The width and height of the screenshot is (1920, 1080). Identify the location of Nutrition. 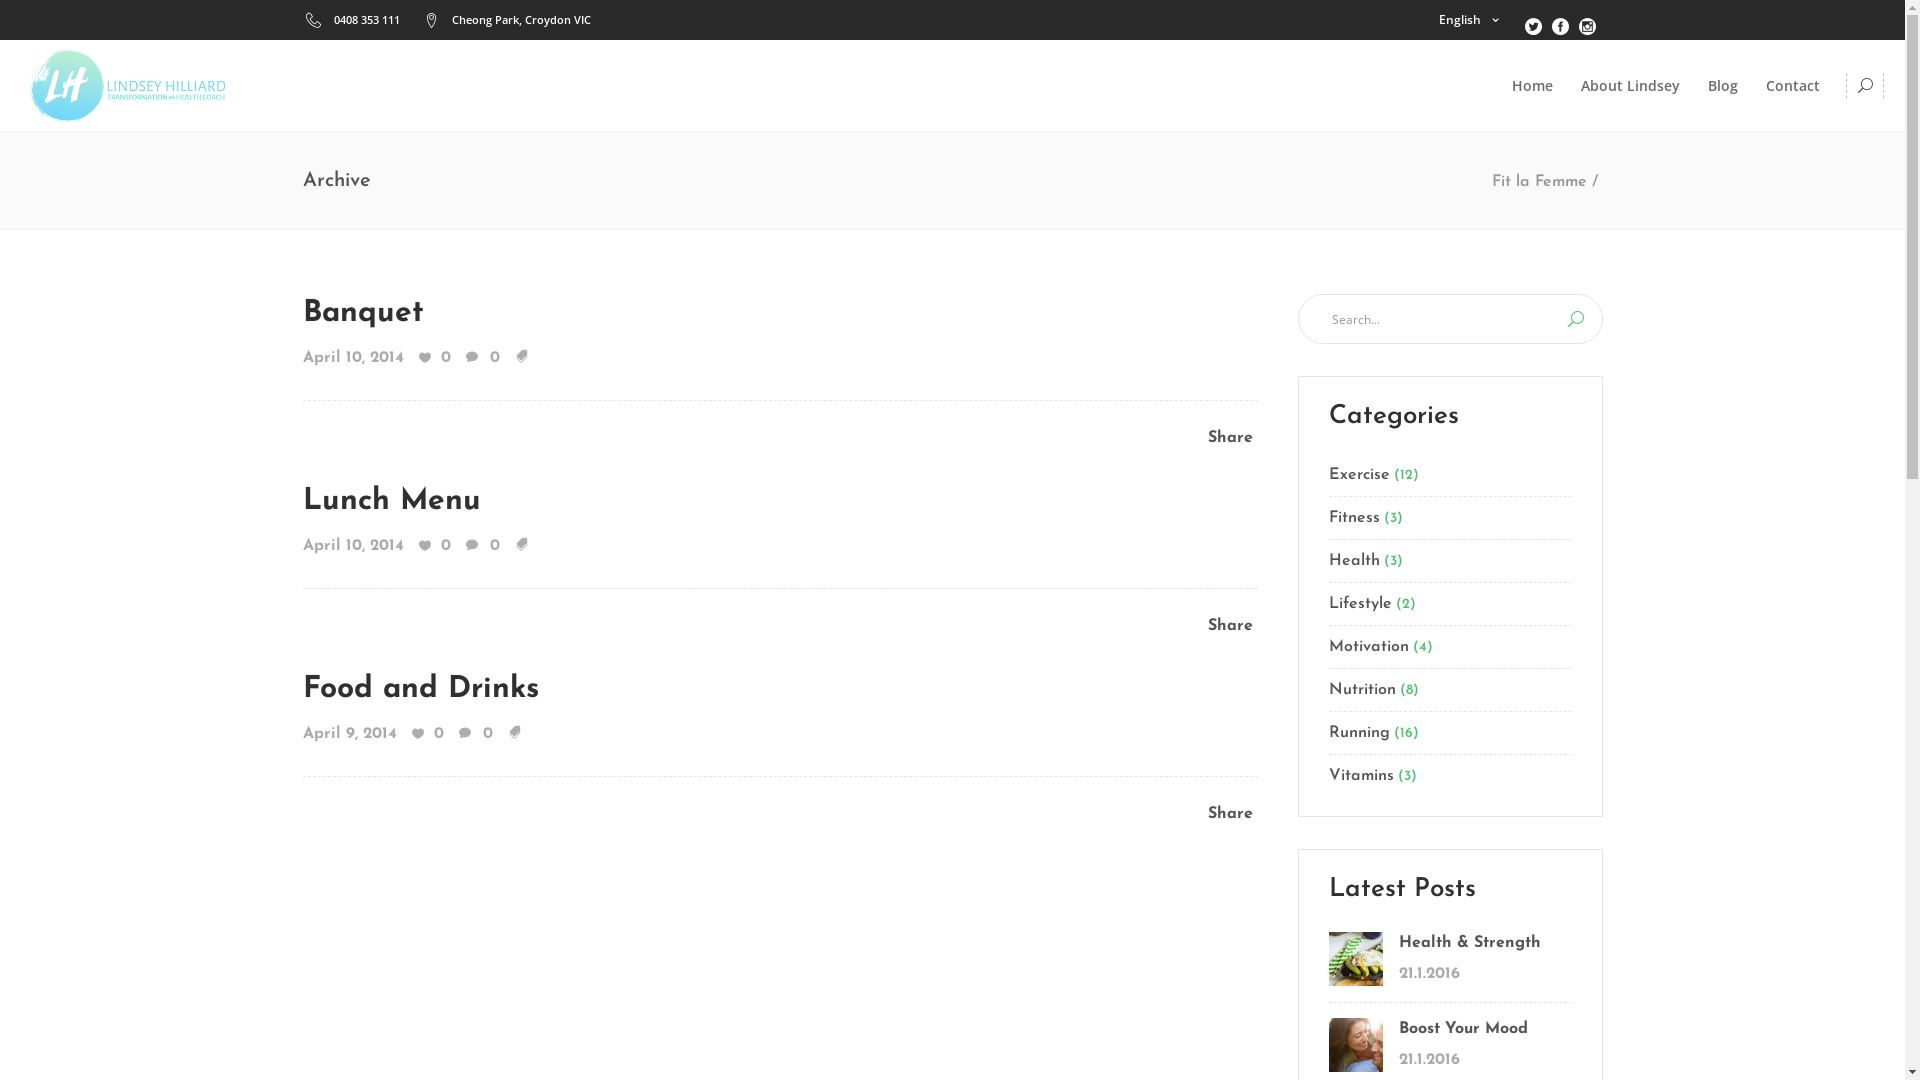
(1362, 690).